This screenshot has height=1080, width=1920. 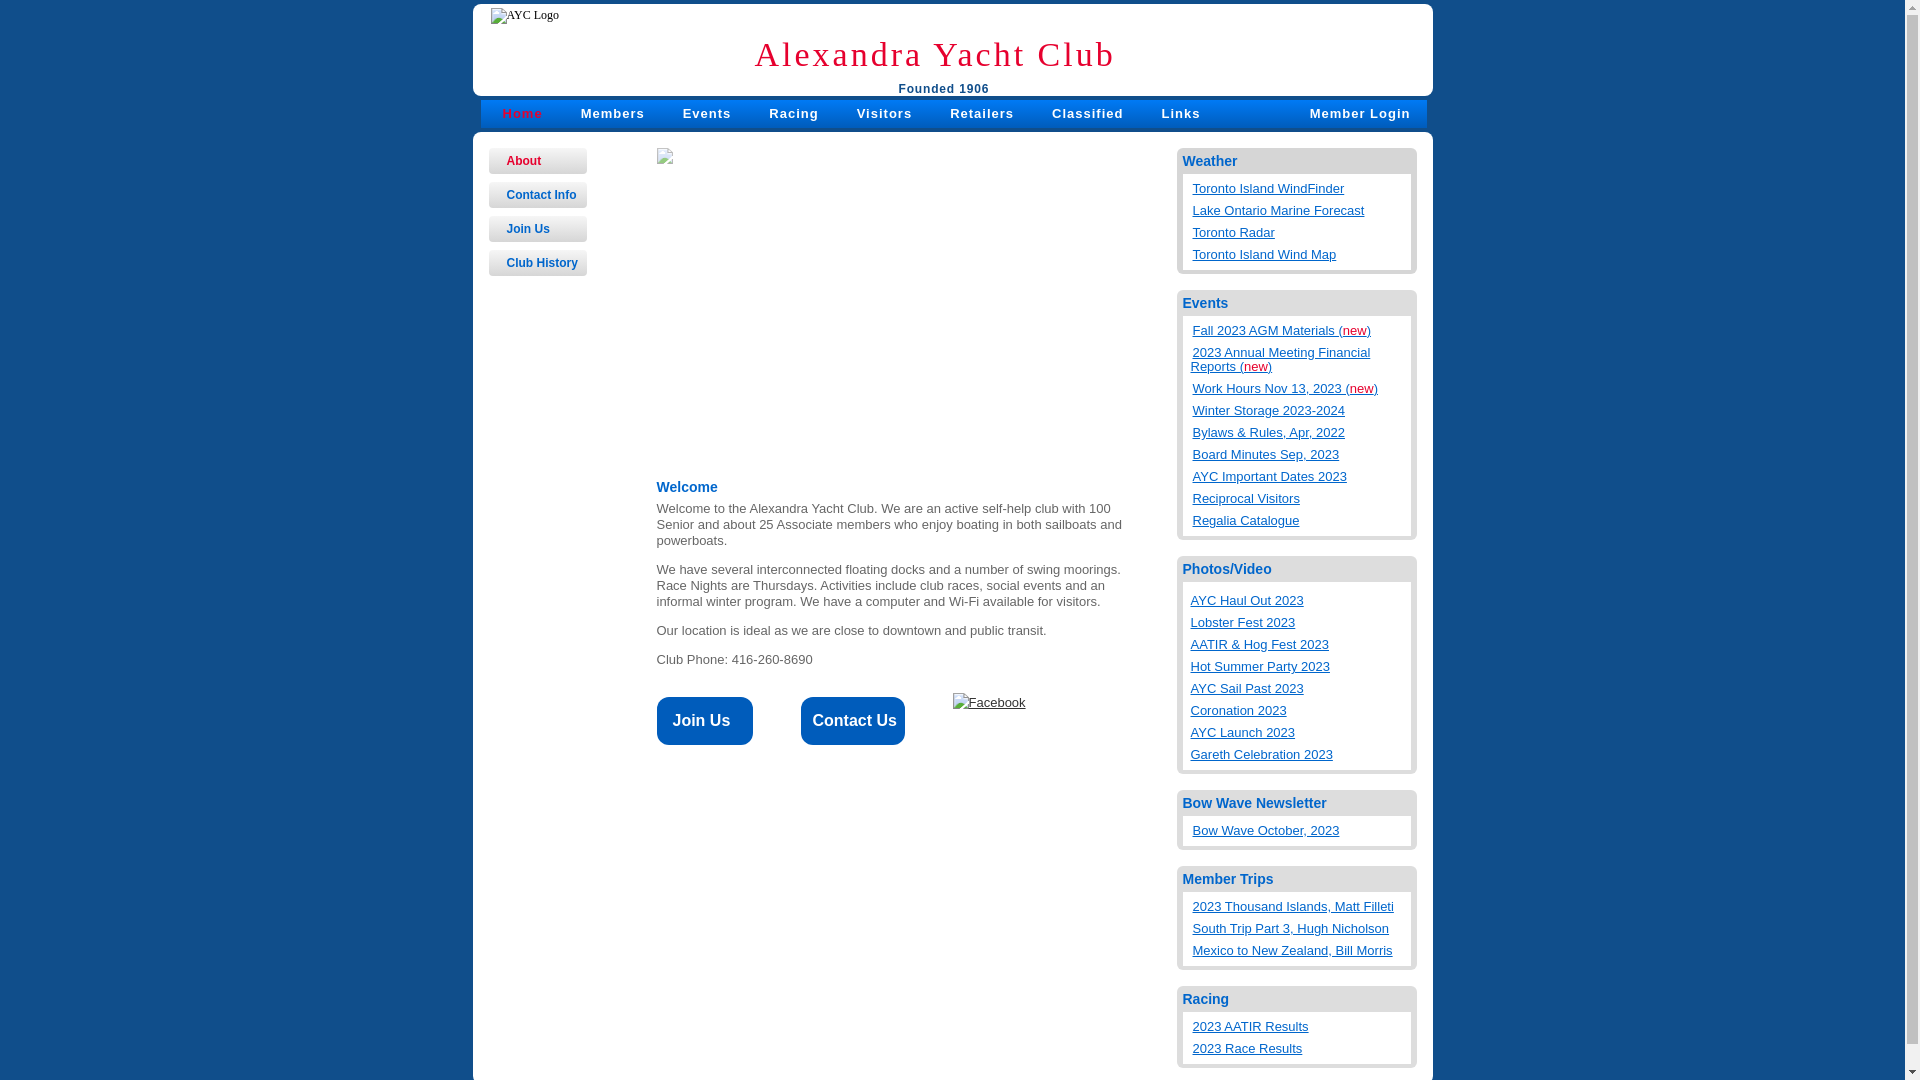 What do you see at coordinates (1300, 207) in the screenshot?
I see `Lake Ontario Marine Forecast` at bounding box center [1300, 207].